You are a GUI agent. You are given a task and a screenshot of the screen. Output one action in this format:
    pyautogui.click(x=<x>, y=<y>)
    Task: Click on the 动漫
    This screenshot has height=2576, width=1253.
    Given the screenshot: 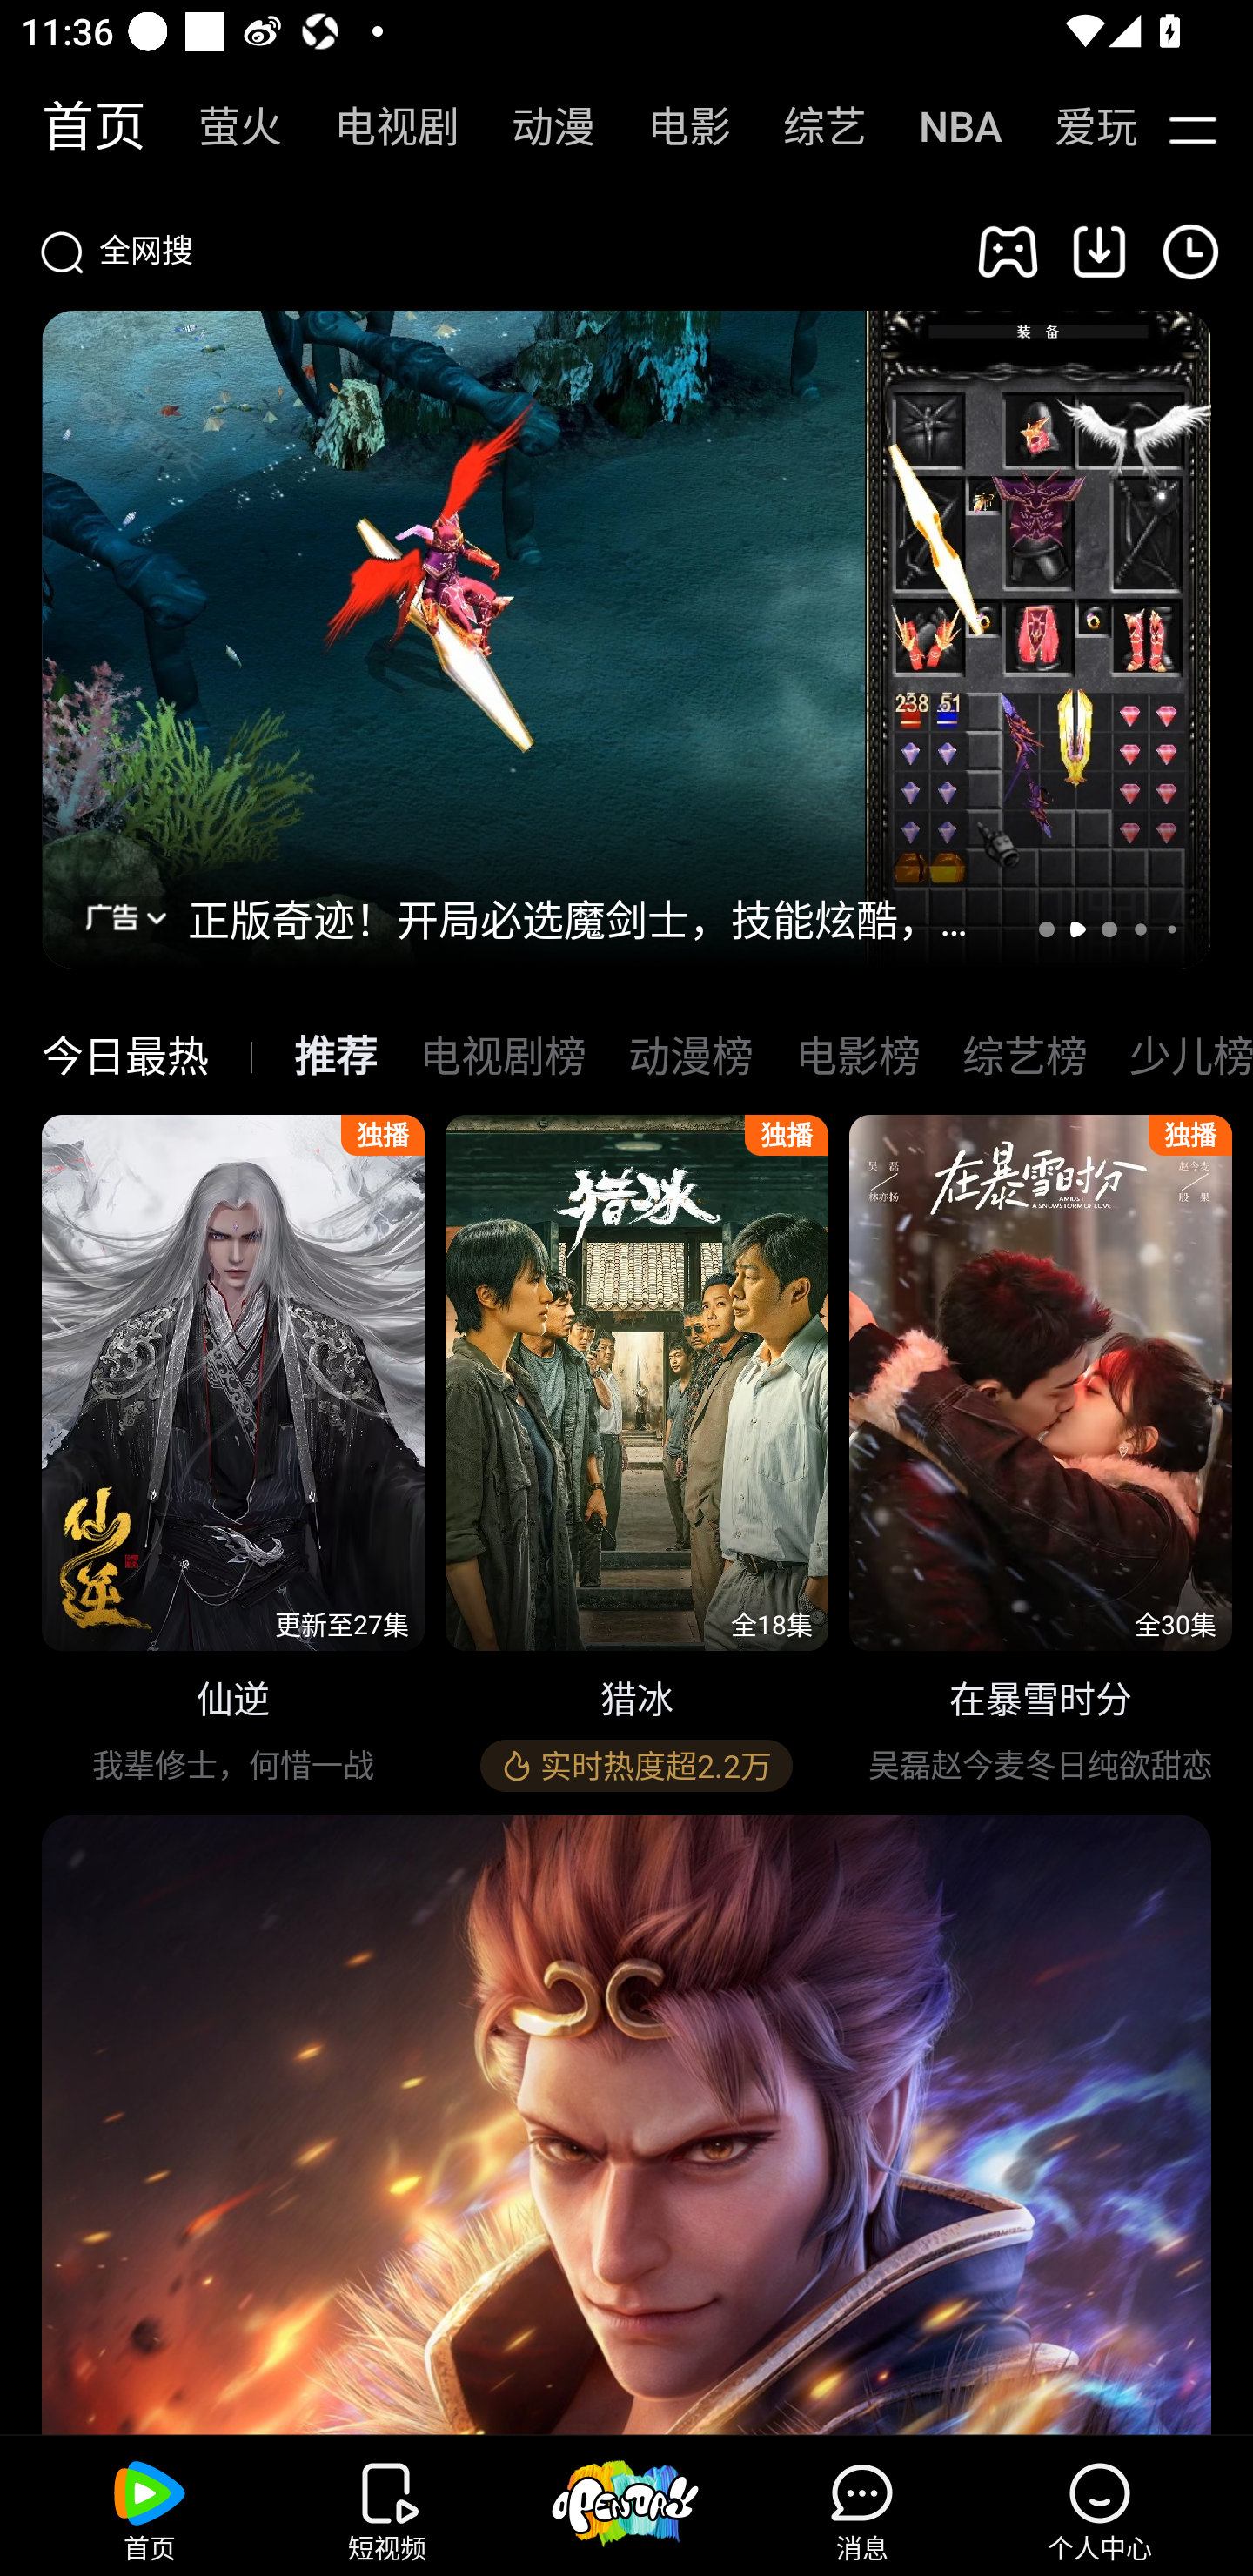 What is the action you would take?
    pyautogui.click(x=538, y=127)
    